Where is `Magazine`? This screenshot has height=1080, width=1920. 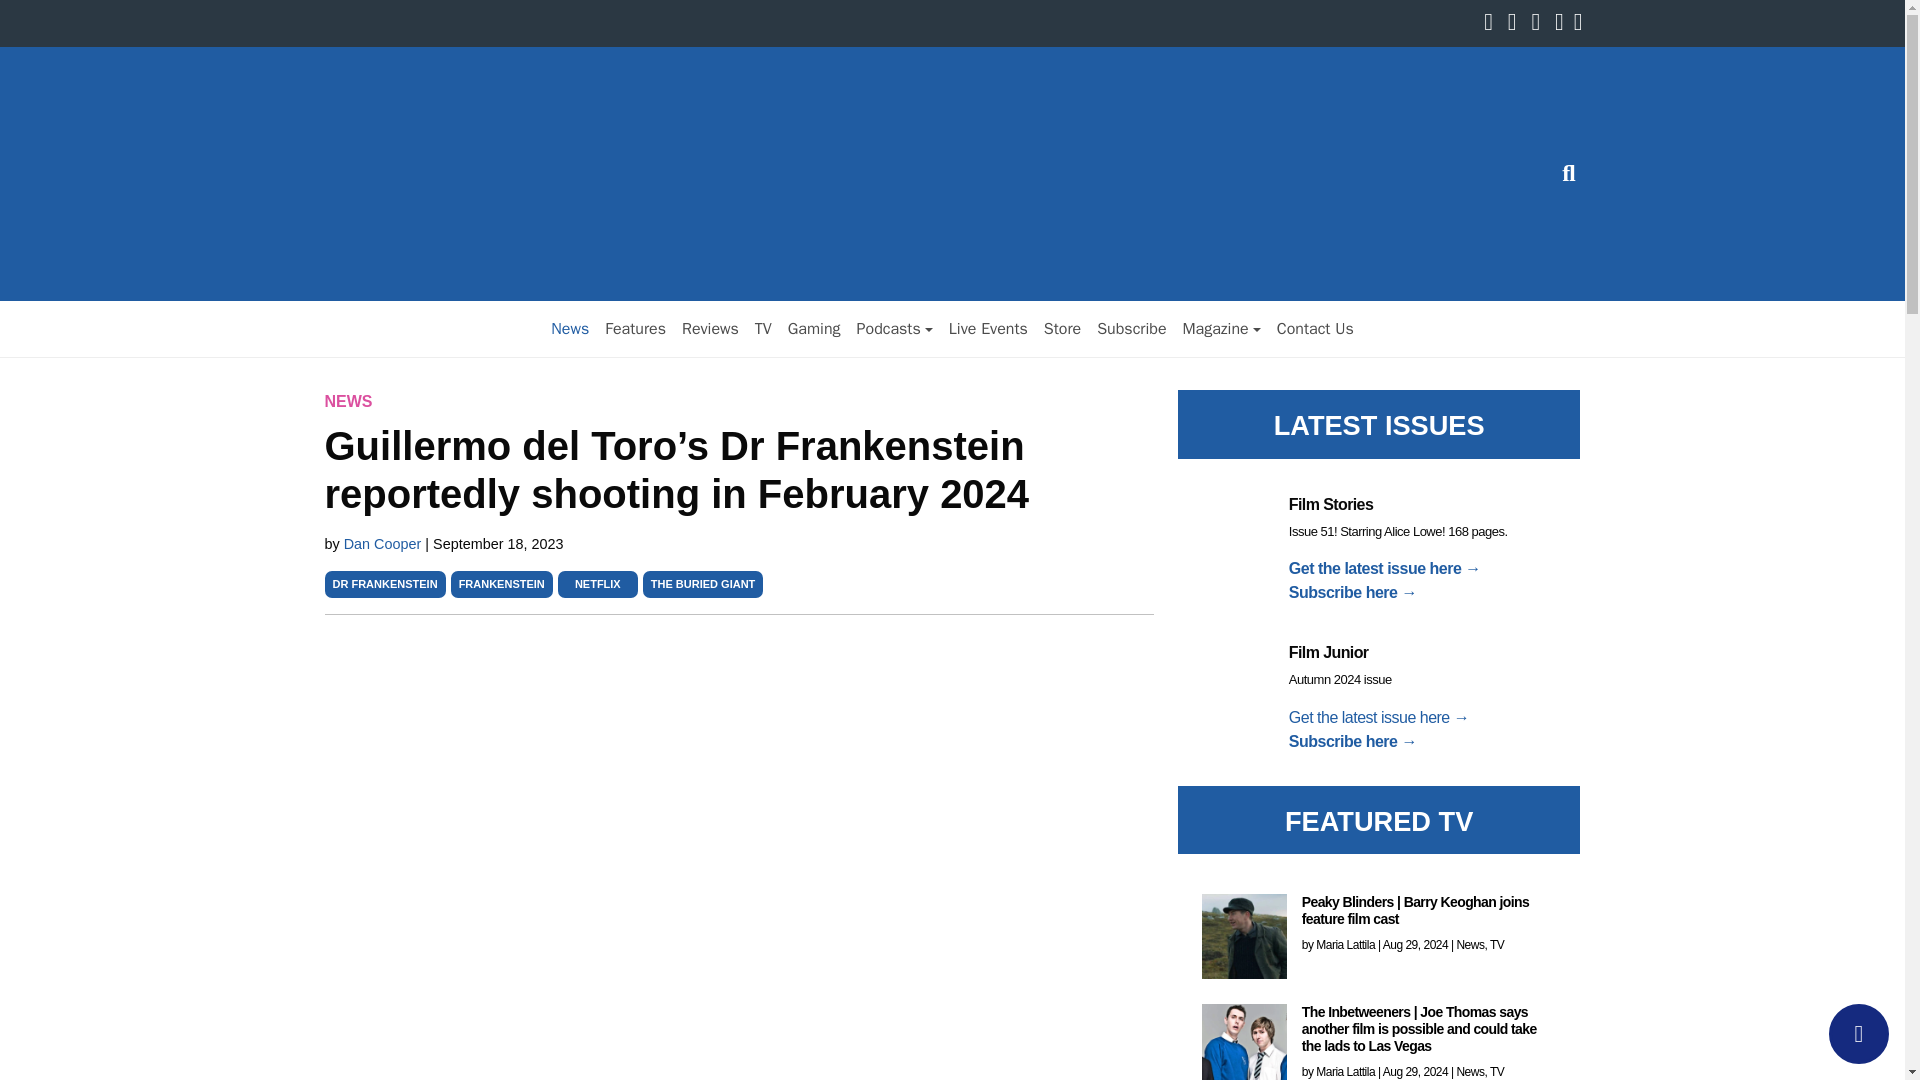
Magazine is located at coordinates (1220, 328).